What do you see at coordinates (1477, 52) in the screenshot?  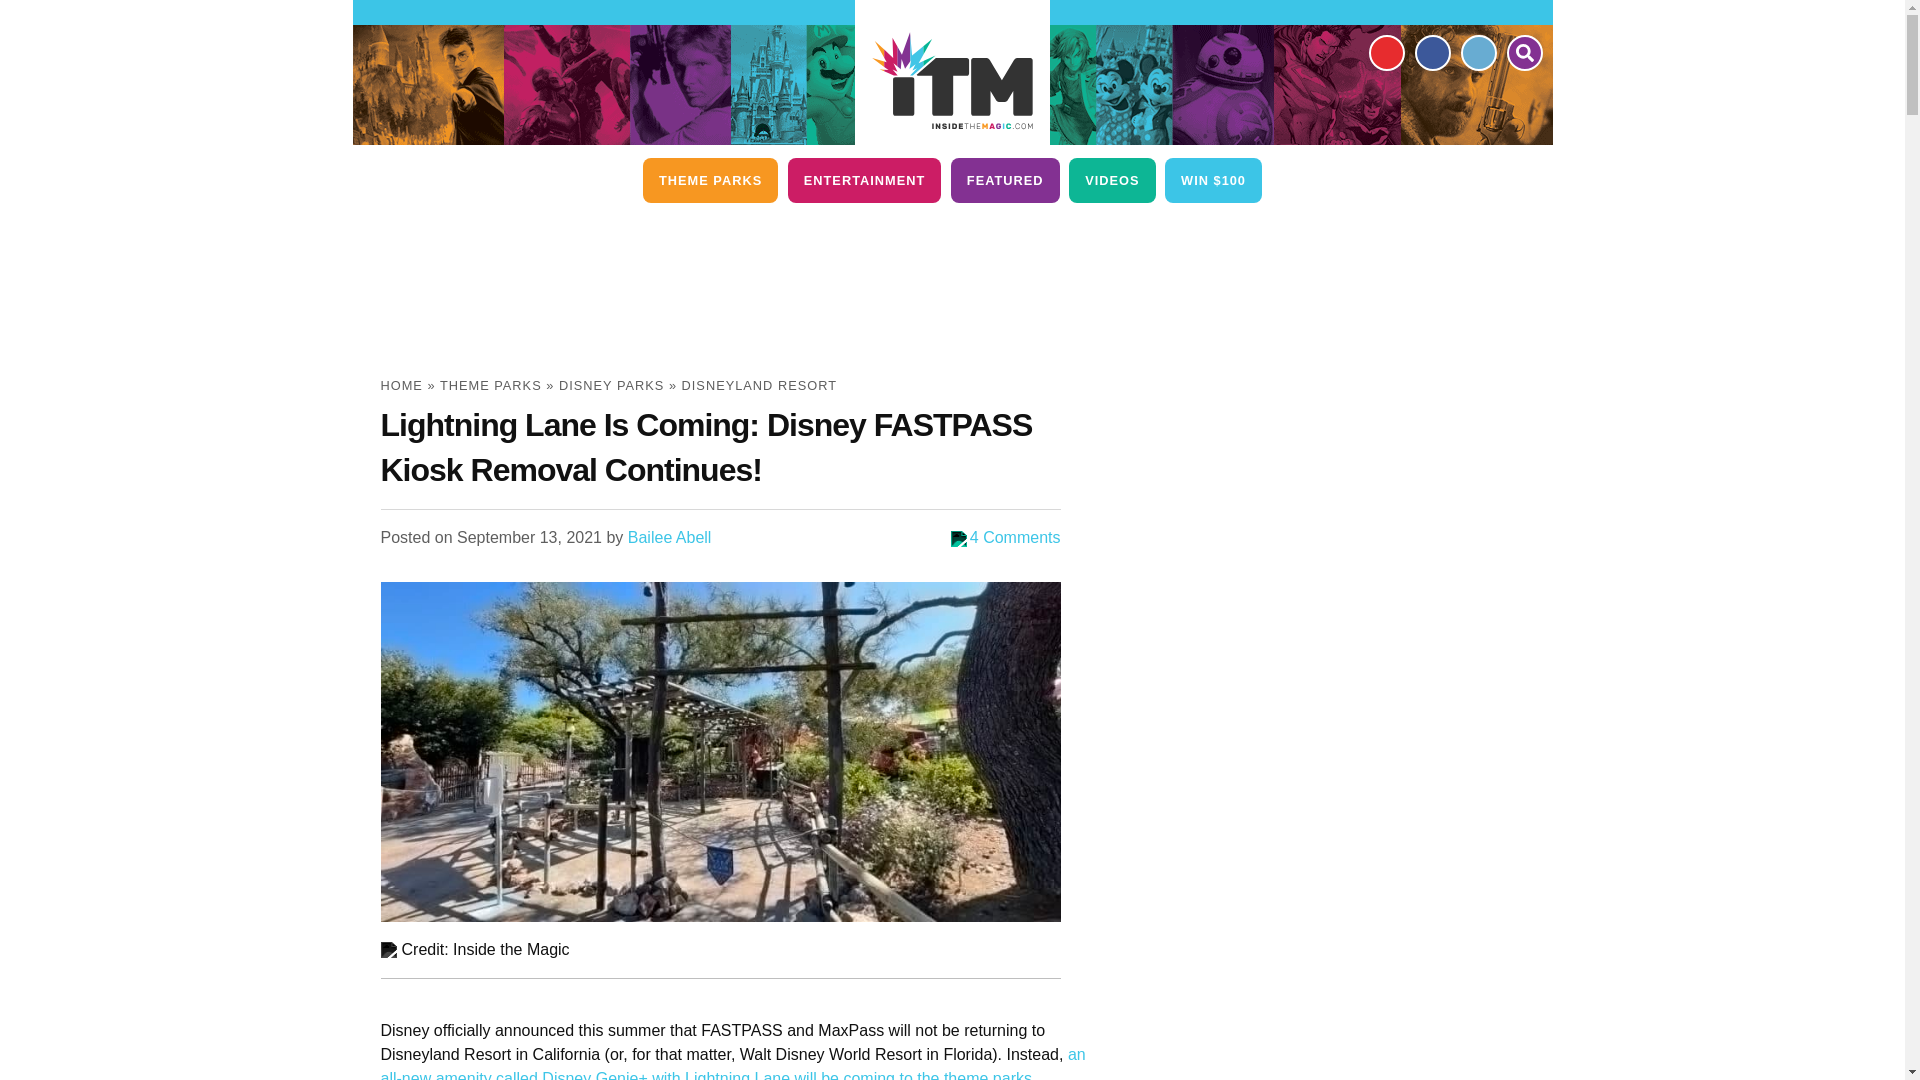 I see `Twitter` at bounding box center [1477, 52].